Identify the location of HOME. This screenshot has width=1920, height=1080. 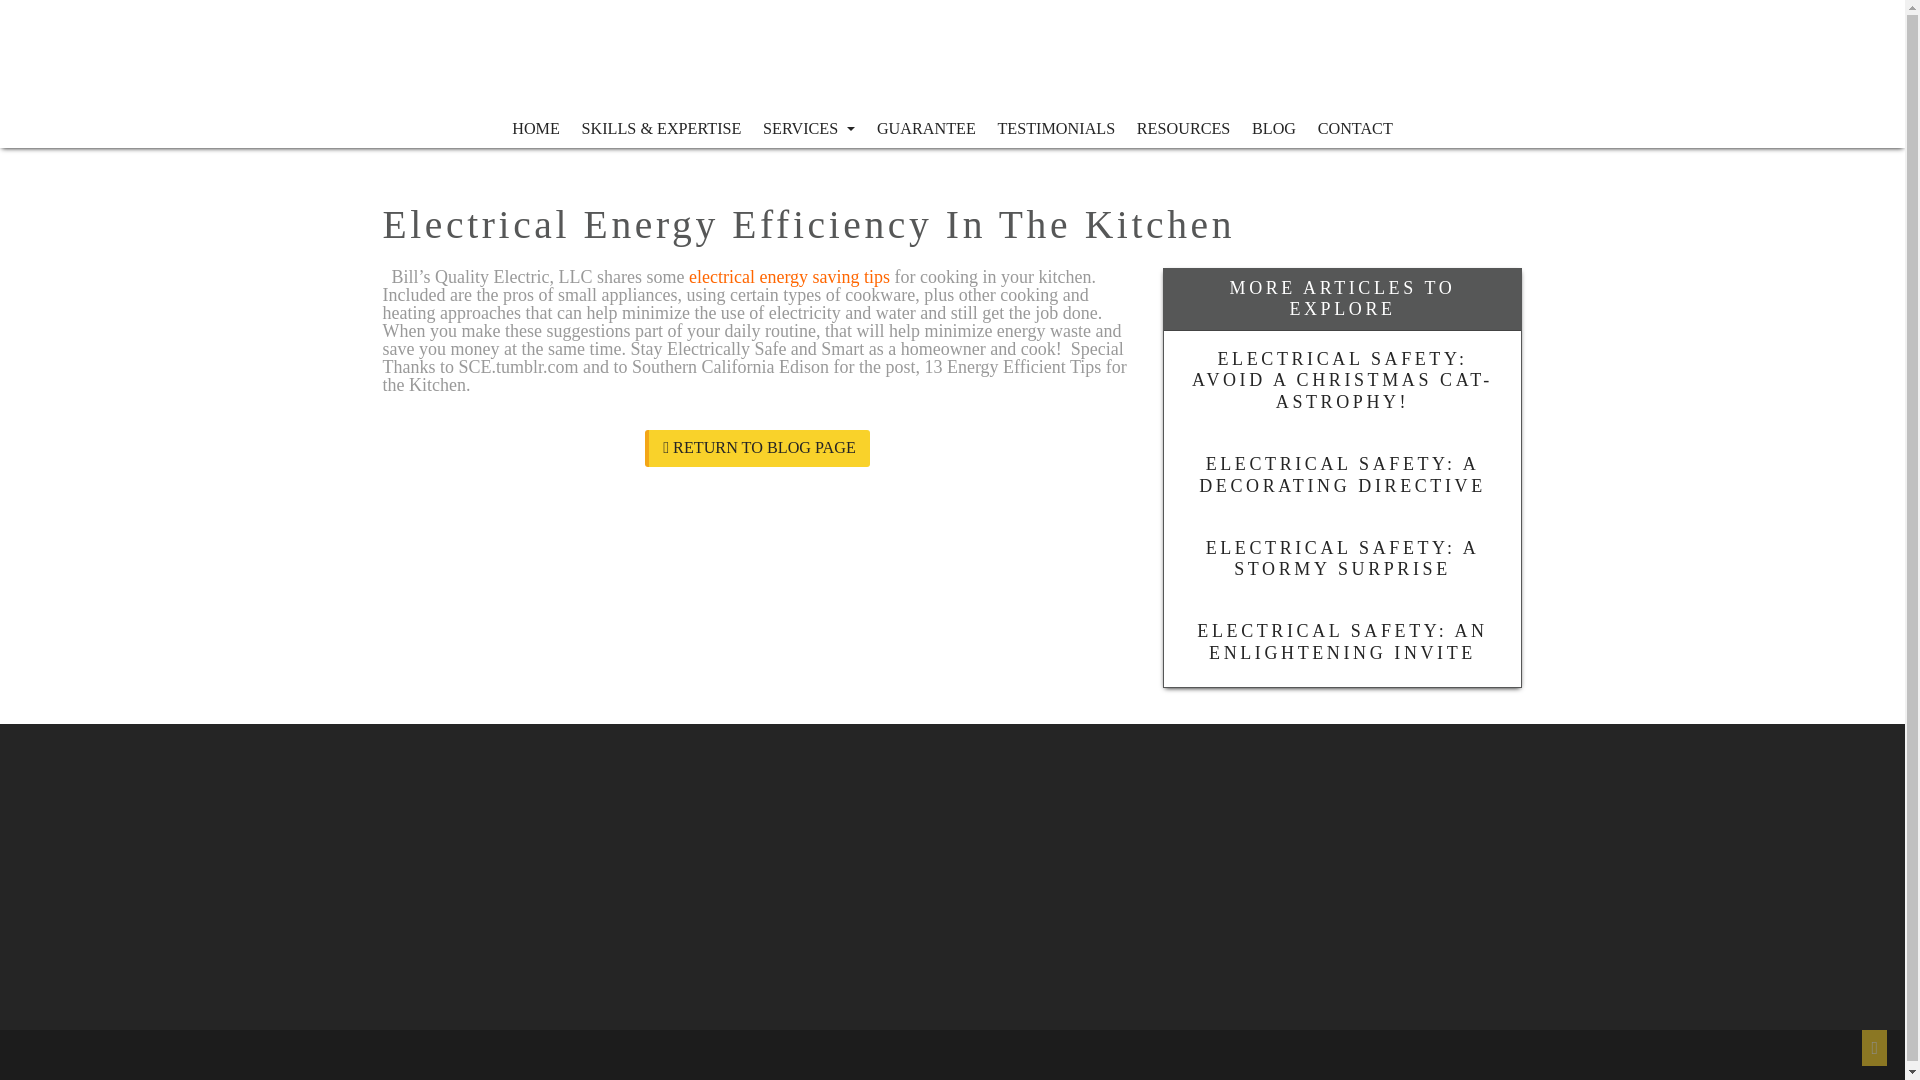
(536, 129).